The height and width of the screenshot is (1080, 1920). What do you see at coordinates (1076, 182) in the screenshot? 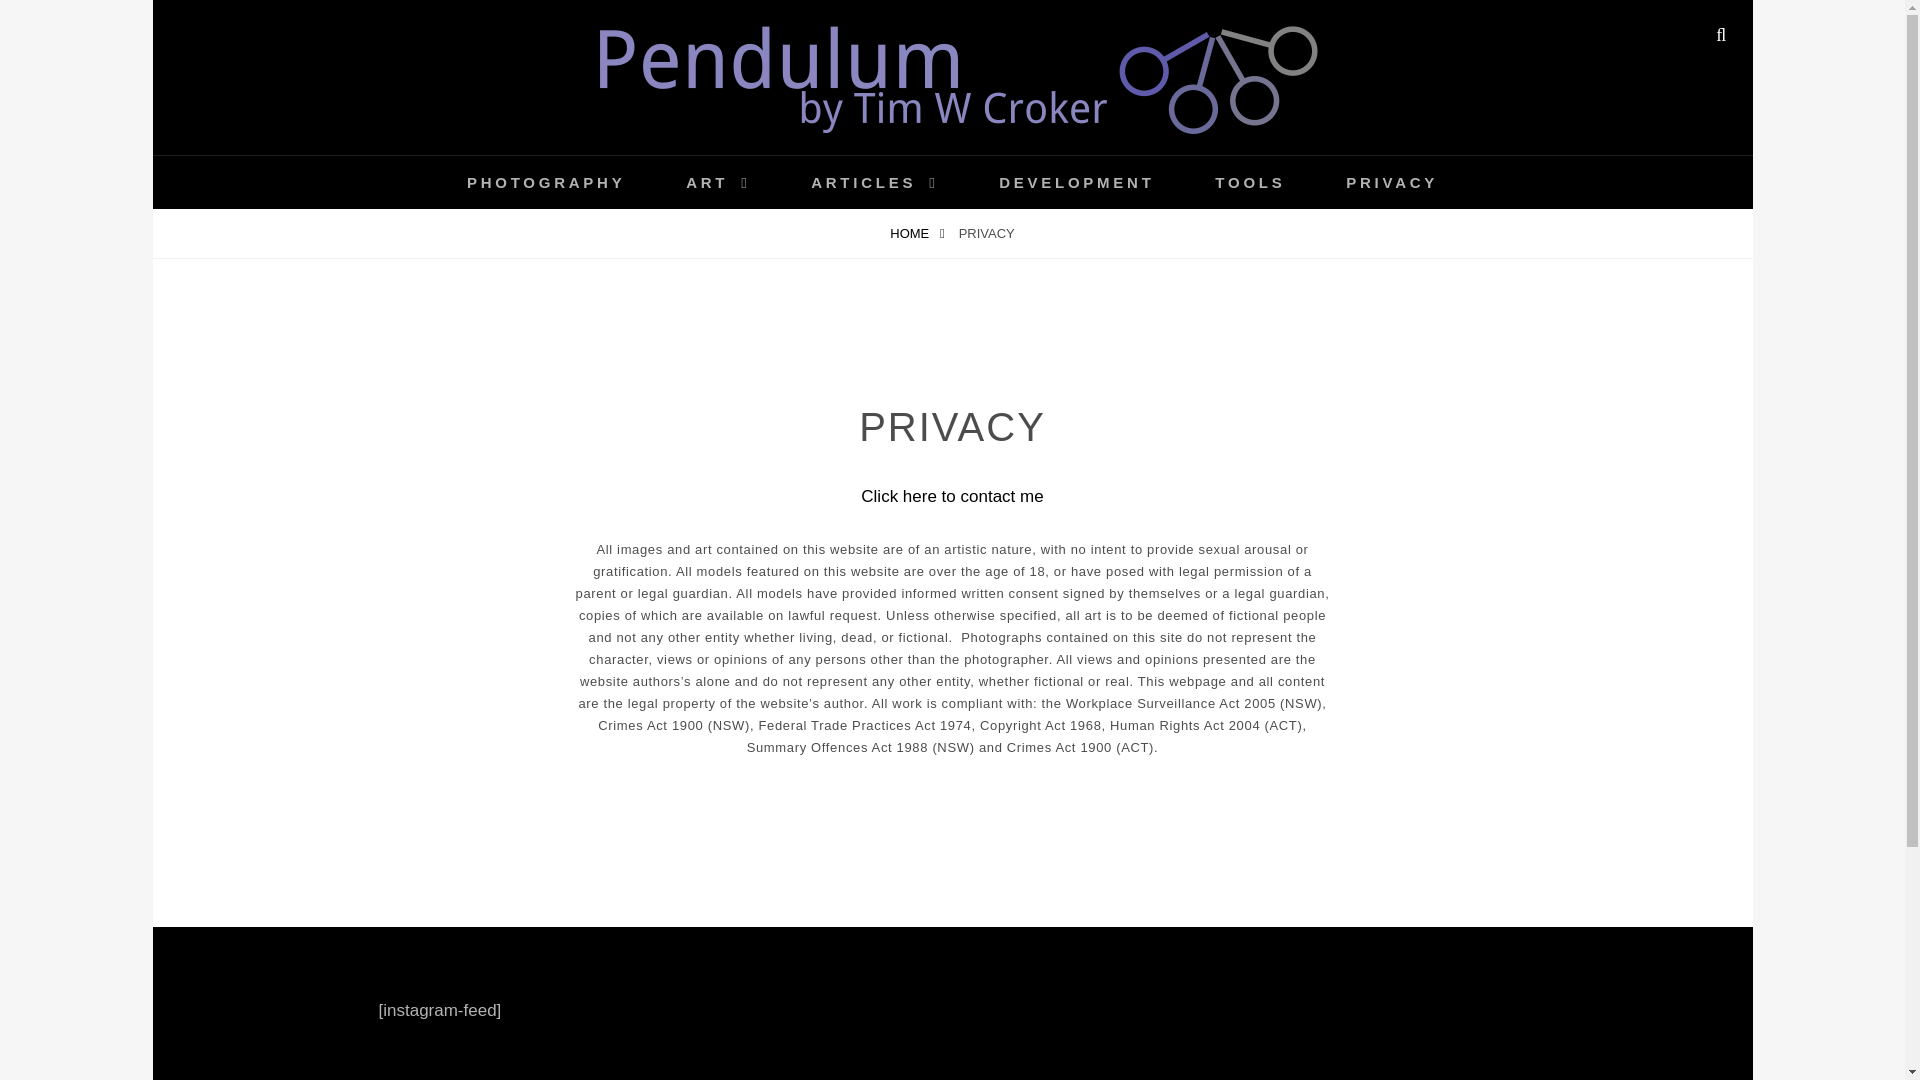
I see `DEVELOPMENT` at bounding box center [1076, 182].